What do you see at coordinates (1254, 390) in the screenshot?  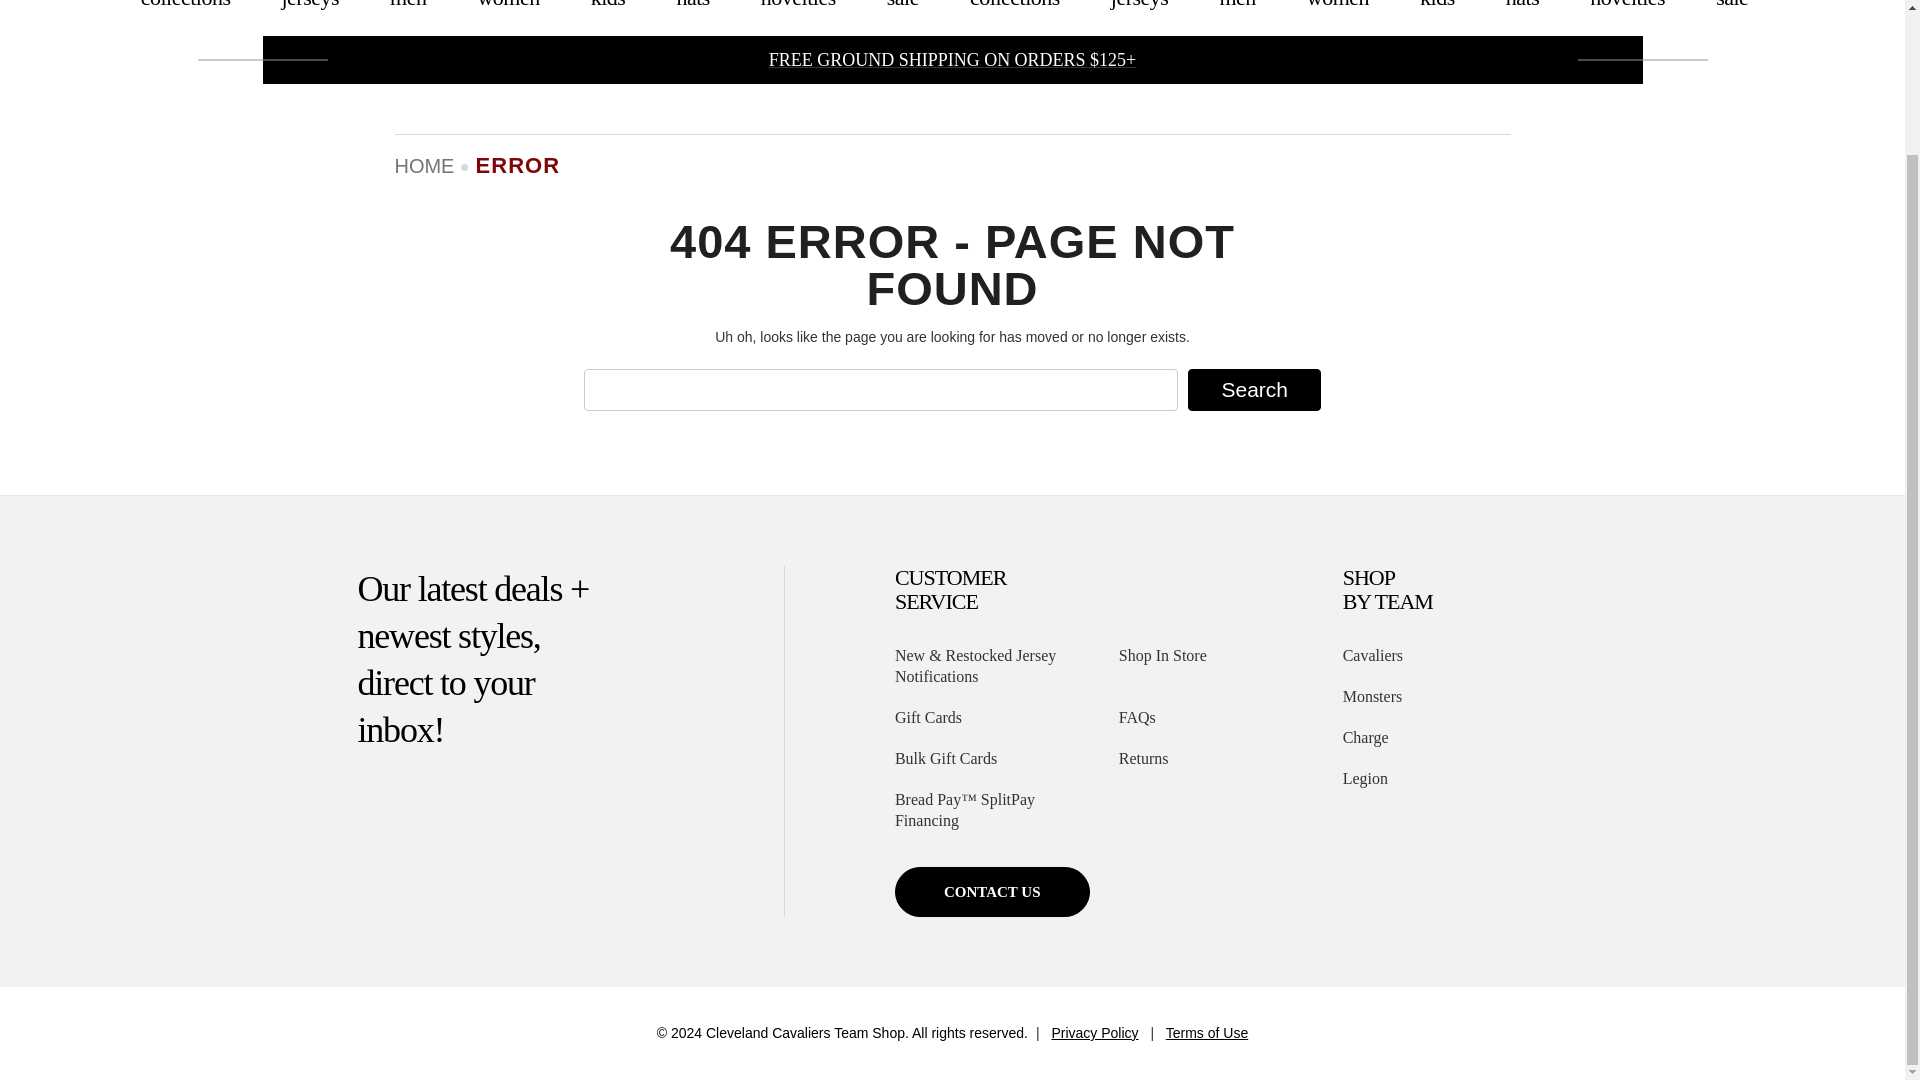 I see `Search` at bounding box center [1254, 390].